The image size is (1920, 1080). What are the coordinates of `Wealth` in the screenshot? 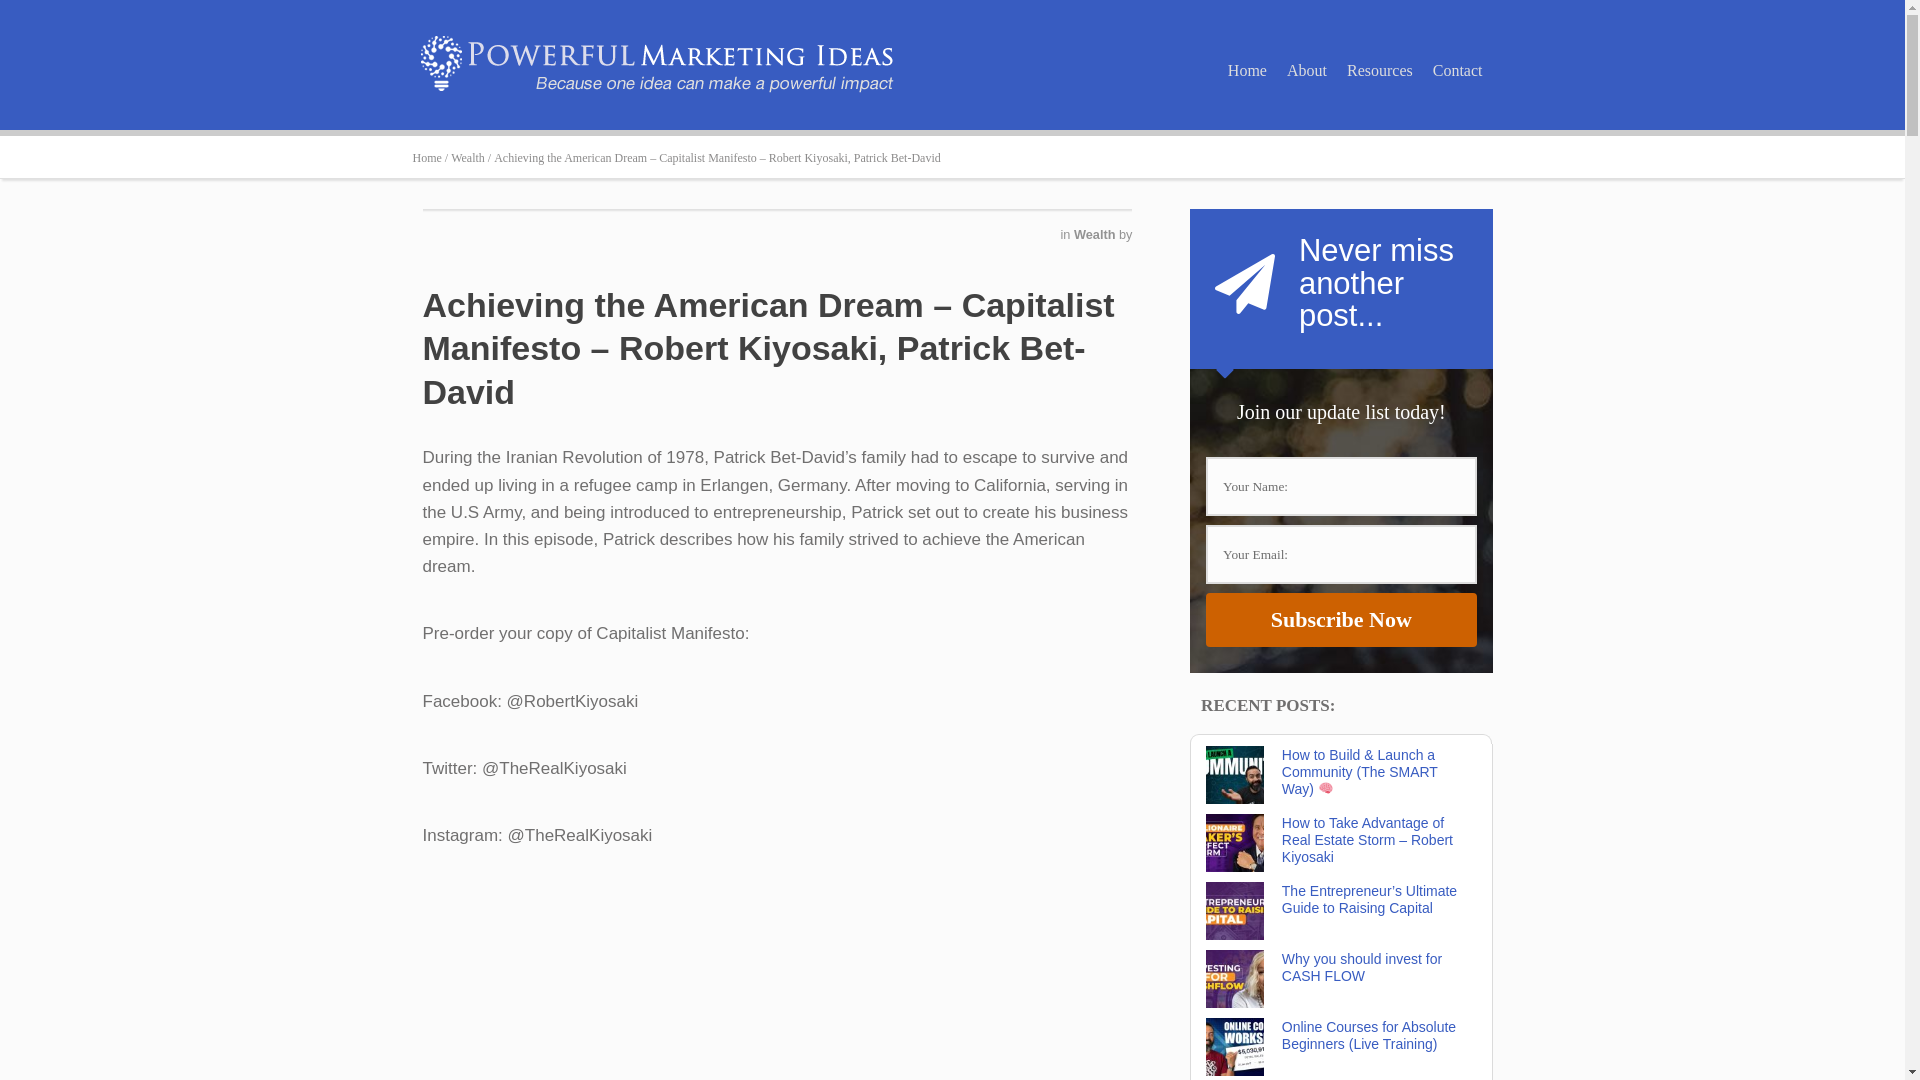 It's located at (1096, 234).